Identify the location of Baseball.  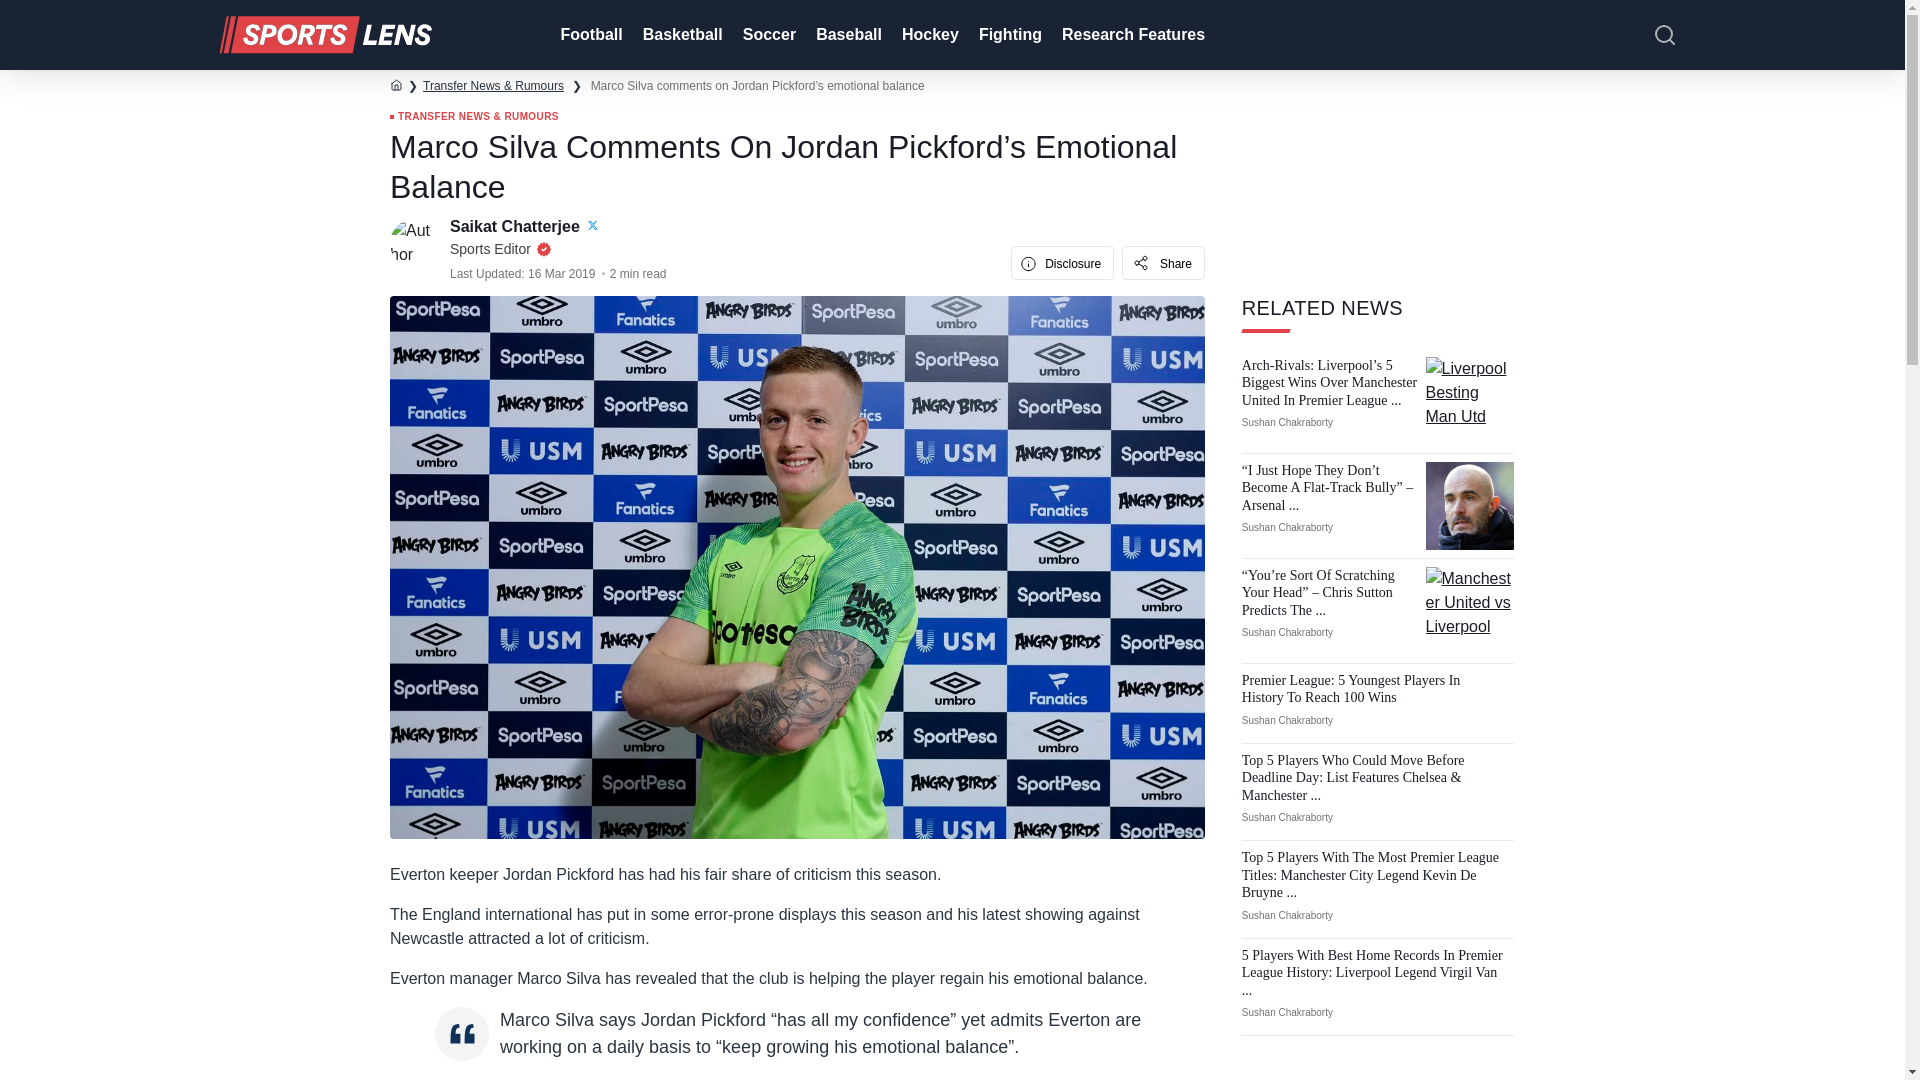
(847, 35).